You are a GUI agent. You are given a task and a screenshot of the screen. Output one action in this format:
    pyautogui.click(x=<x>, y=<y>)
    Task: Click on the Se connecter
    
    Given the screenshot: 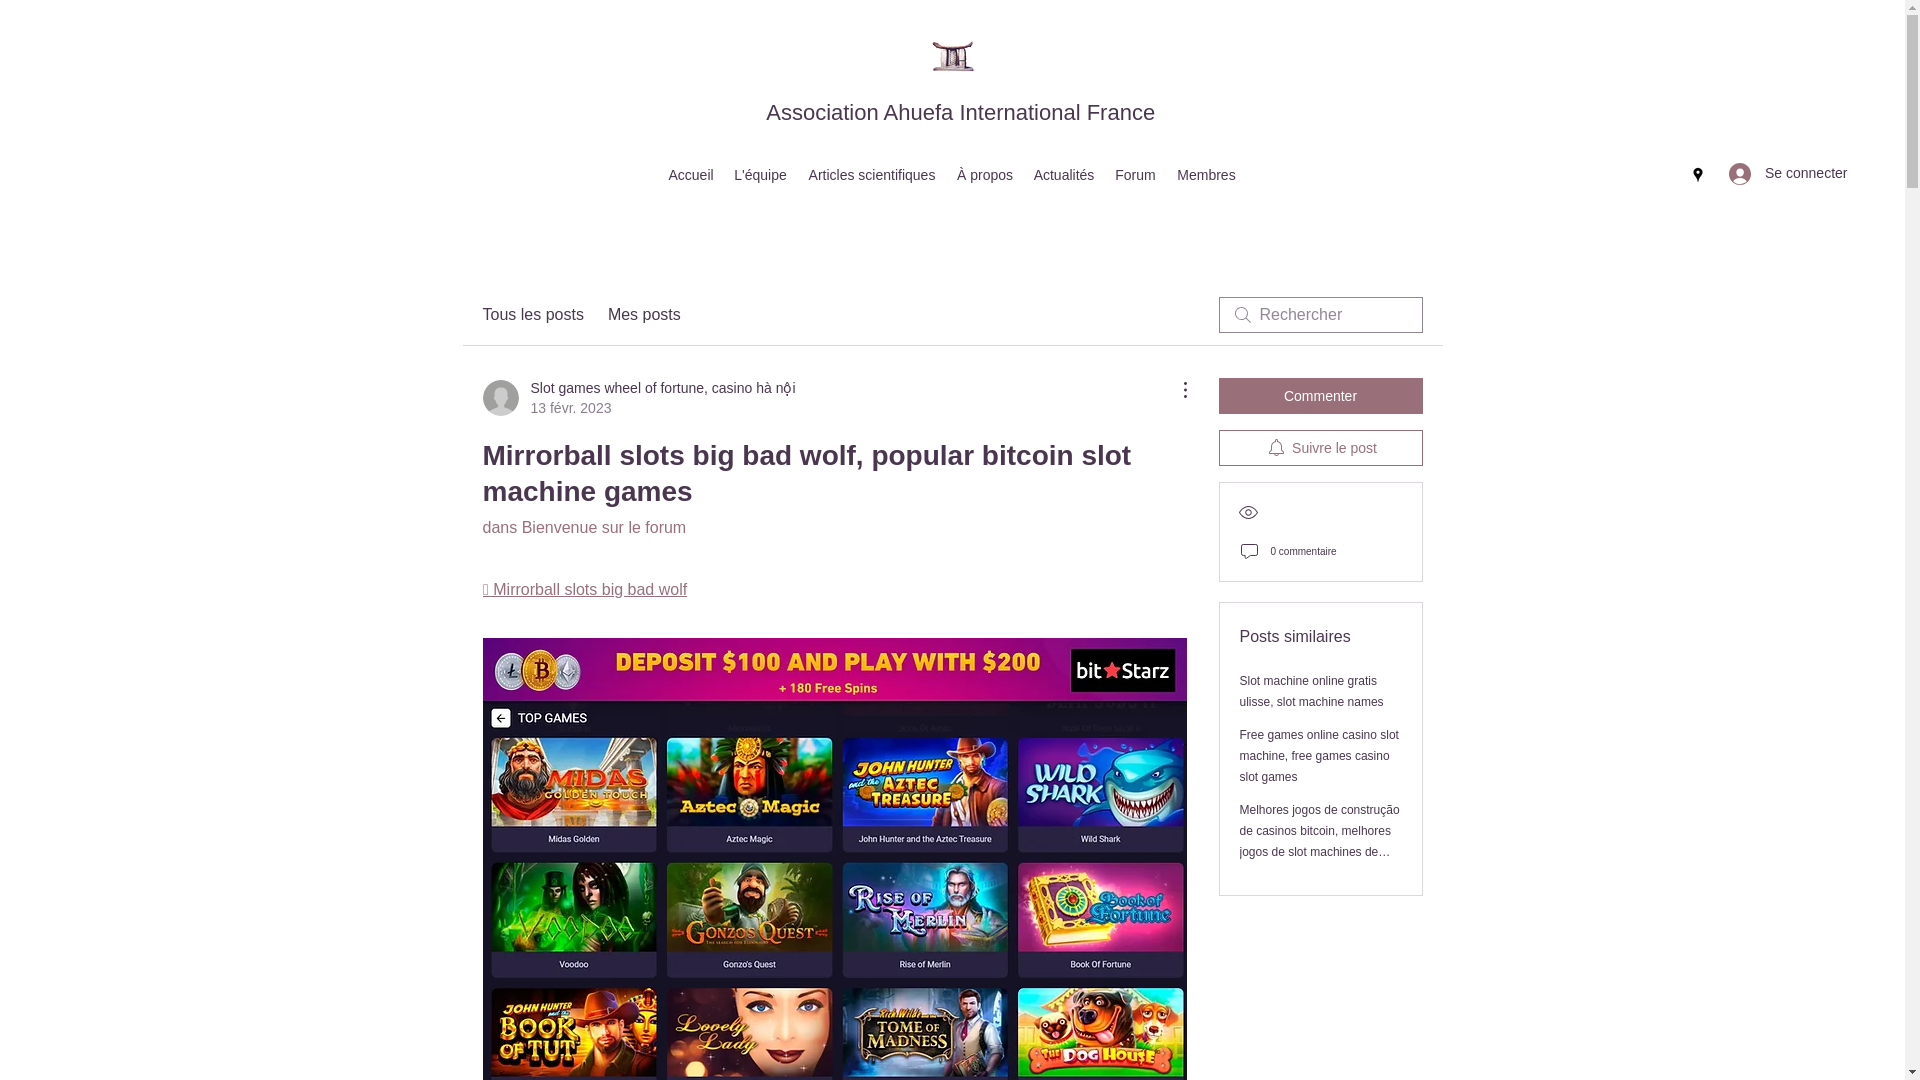 What is the action you would take?
    pyautogui.click(x=1770, y=174)
    